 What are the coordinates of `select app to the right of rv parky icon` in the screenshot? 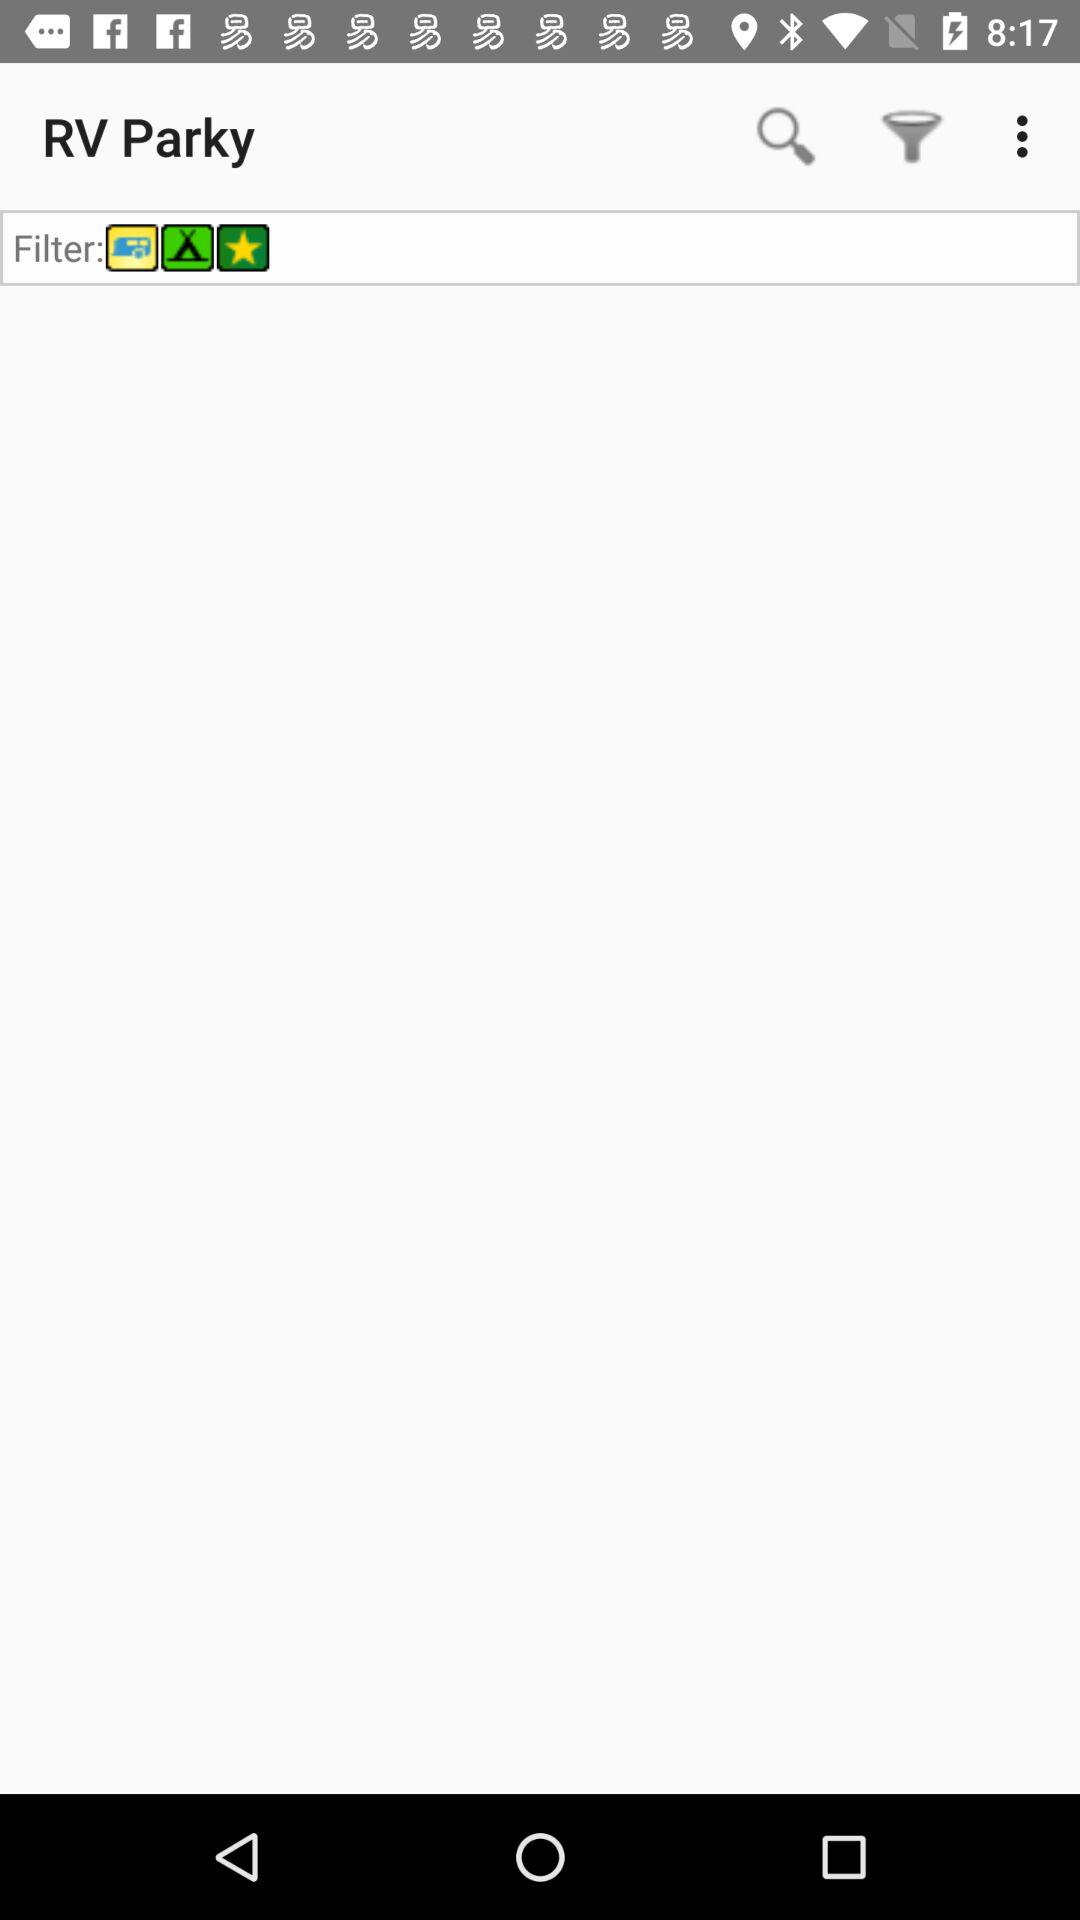 It's located at (786, 136).